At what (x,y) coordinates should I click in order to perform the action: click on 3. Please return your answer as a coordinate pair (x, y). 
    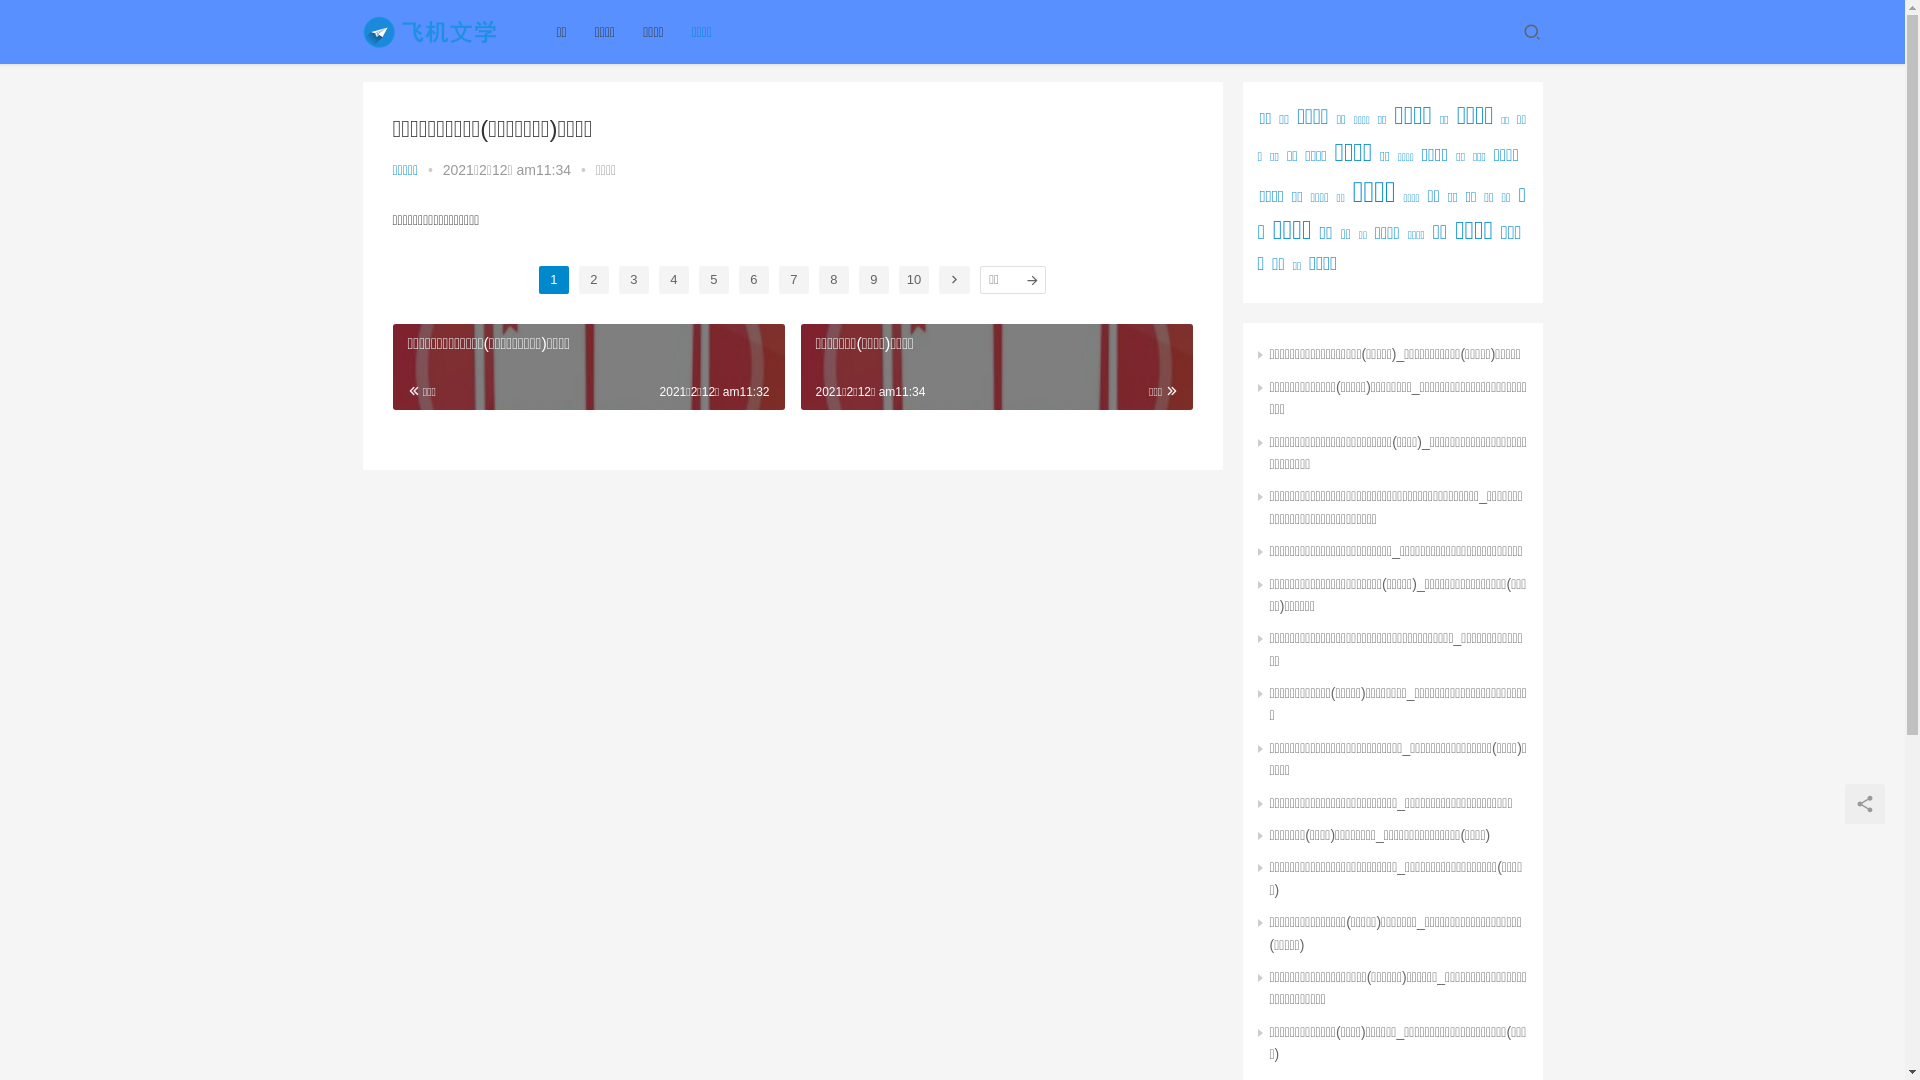
    Looking at the image, I should click on (634, 280).